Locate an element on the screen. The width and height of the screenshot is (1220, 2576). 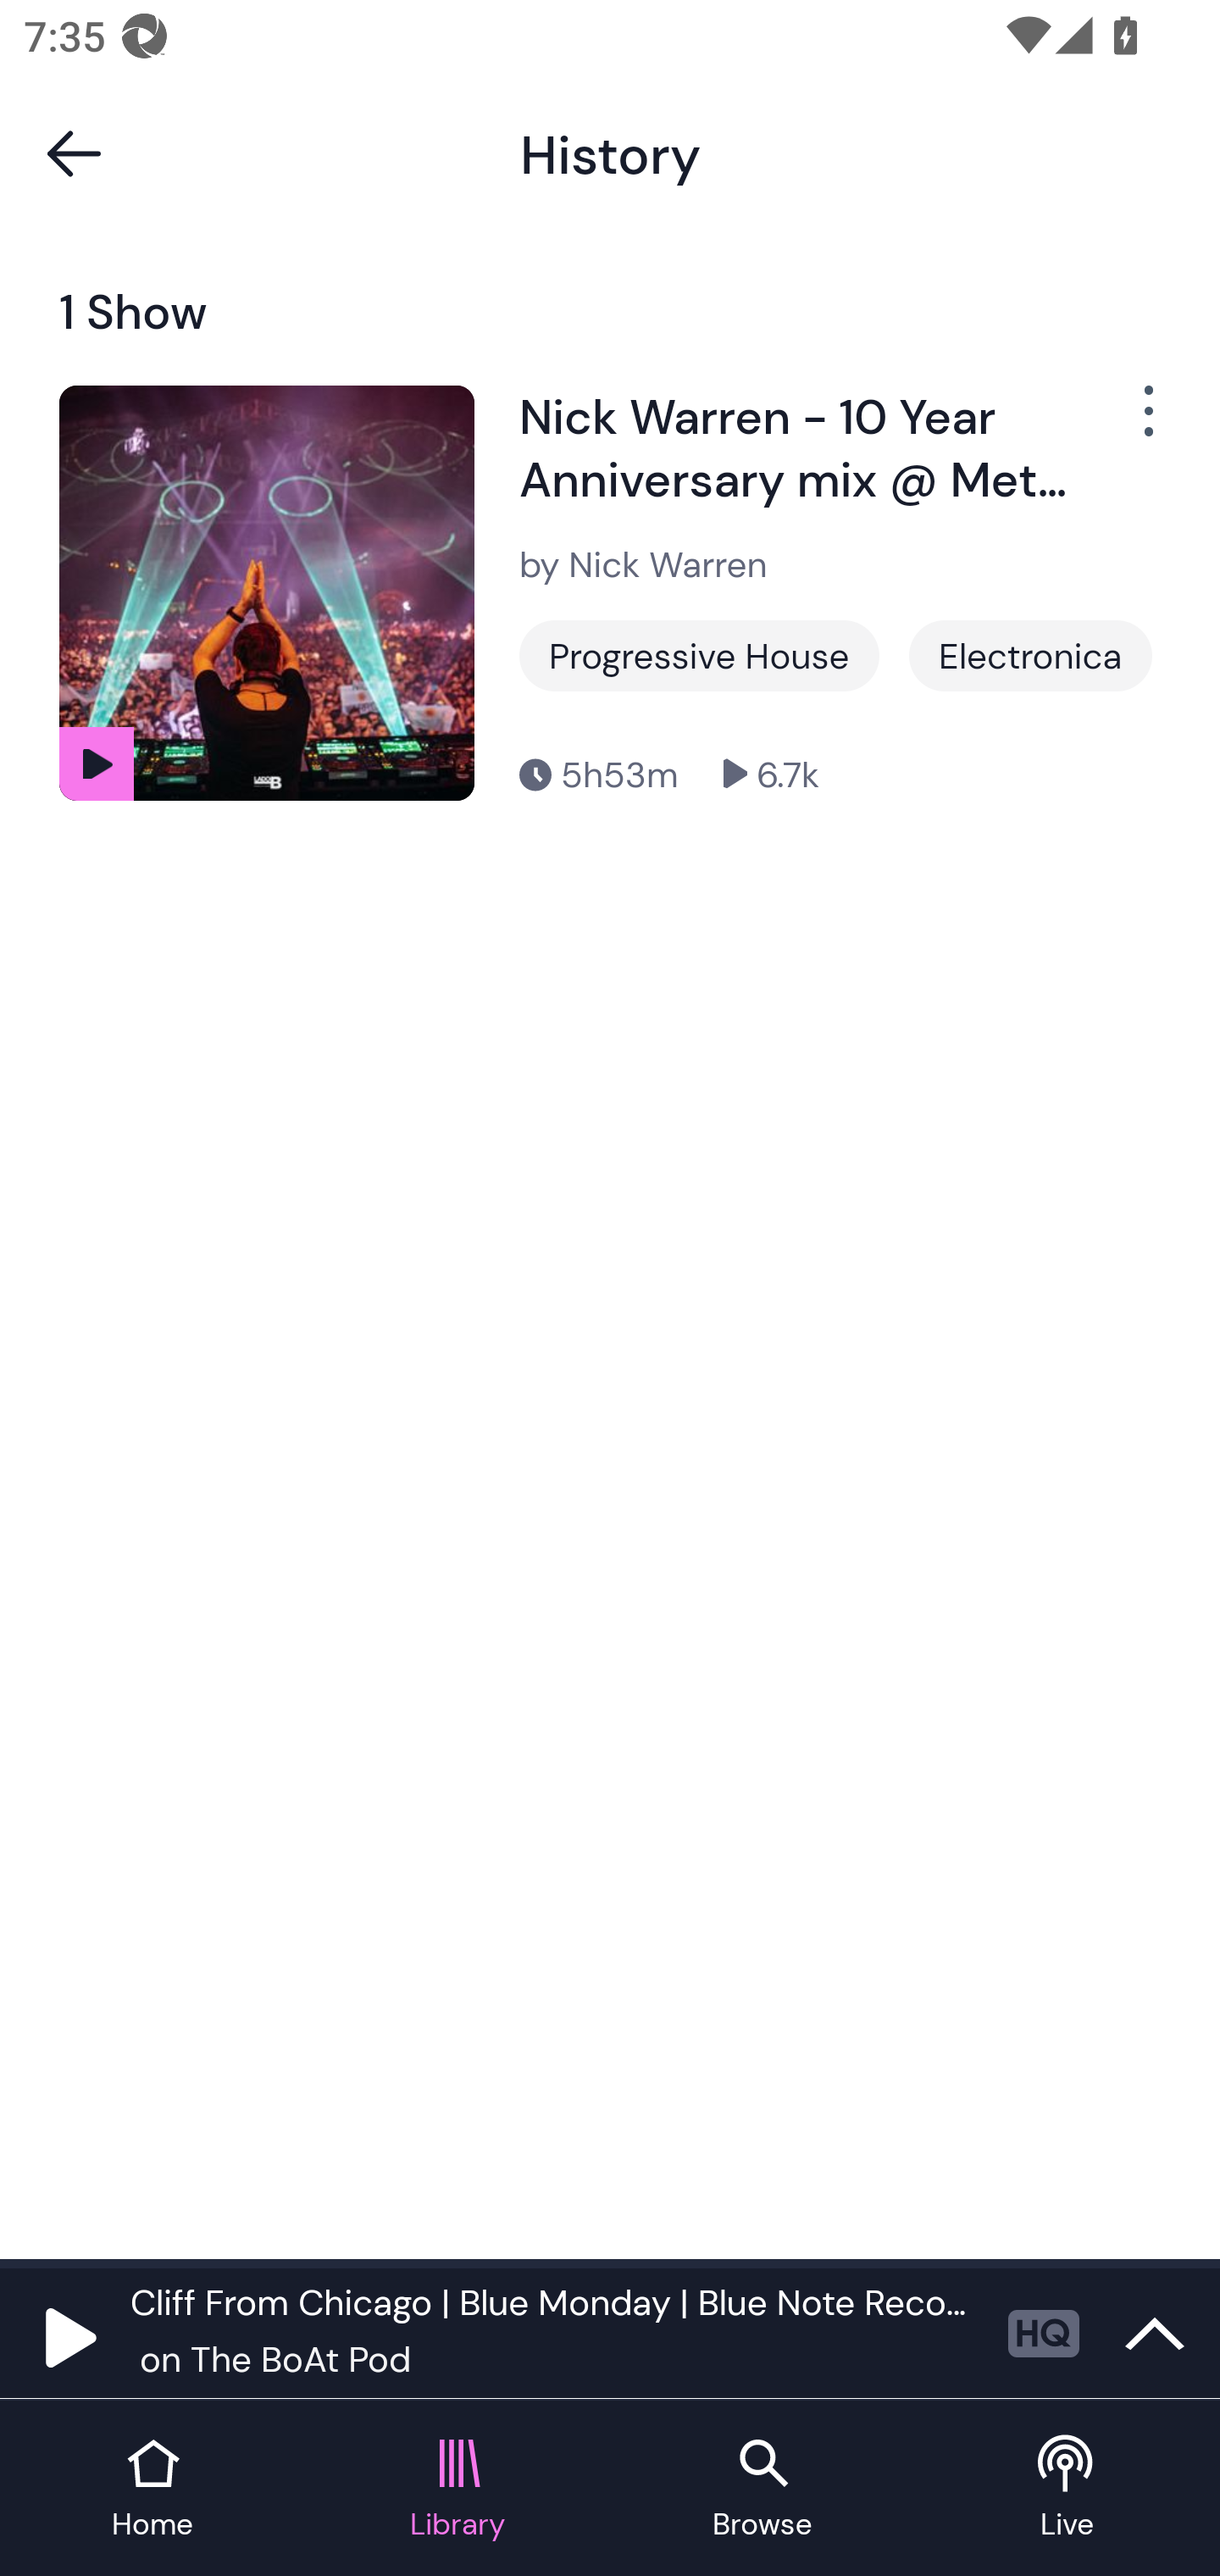
Show Options Menu Button is located at coordinates (1145, 425).